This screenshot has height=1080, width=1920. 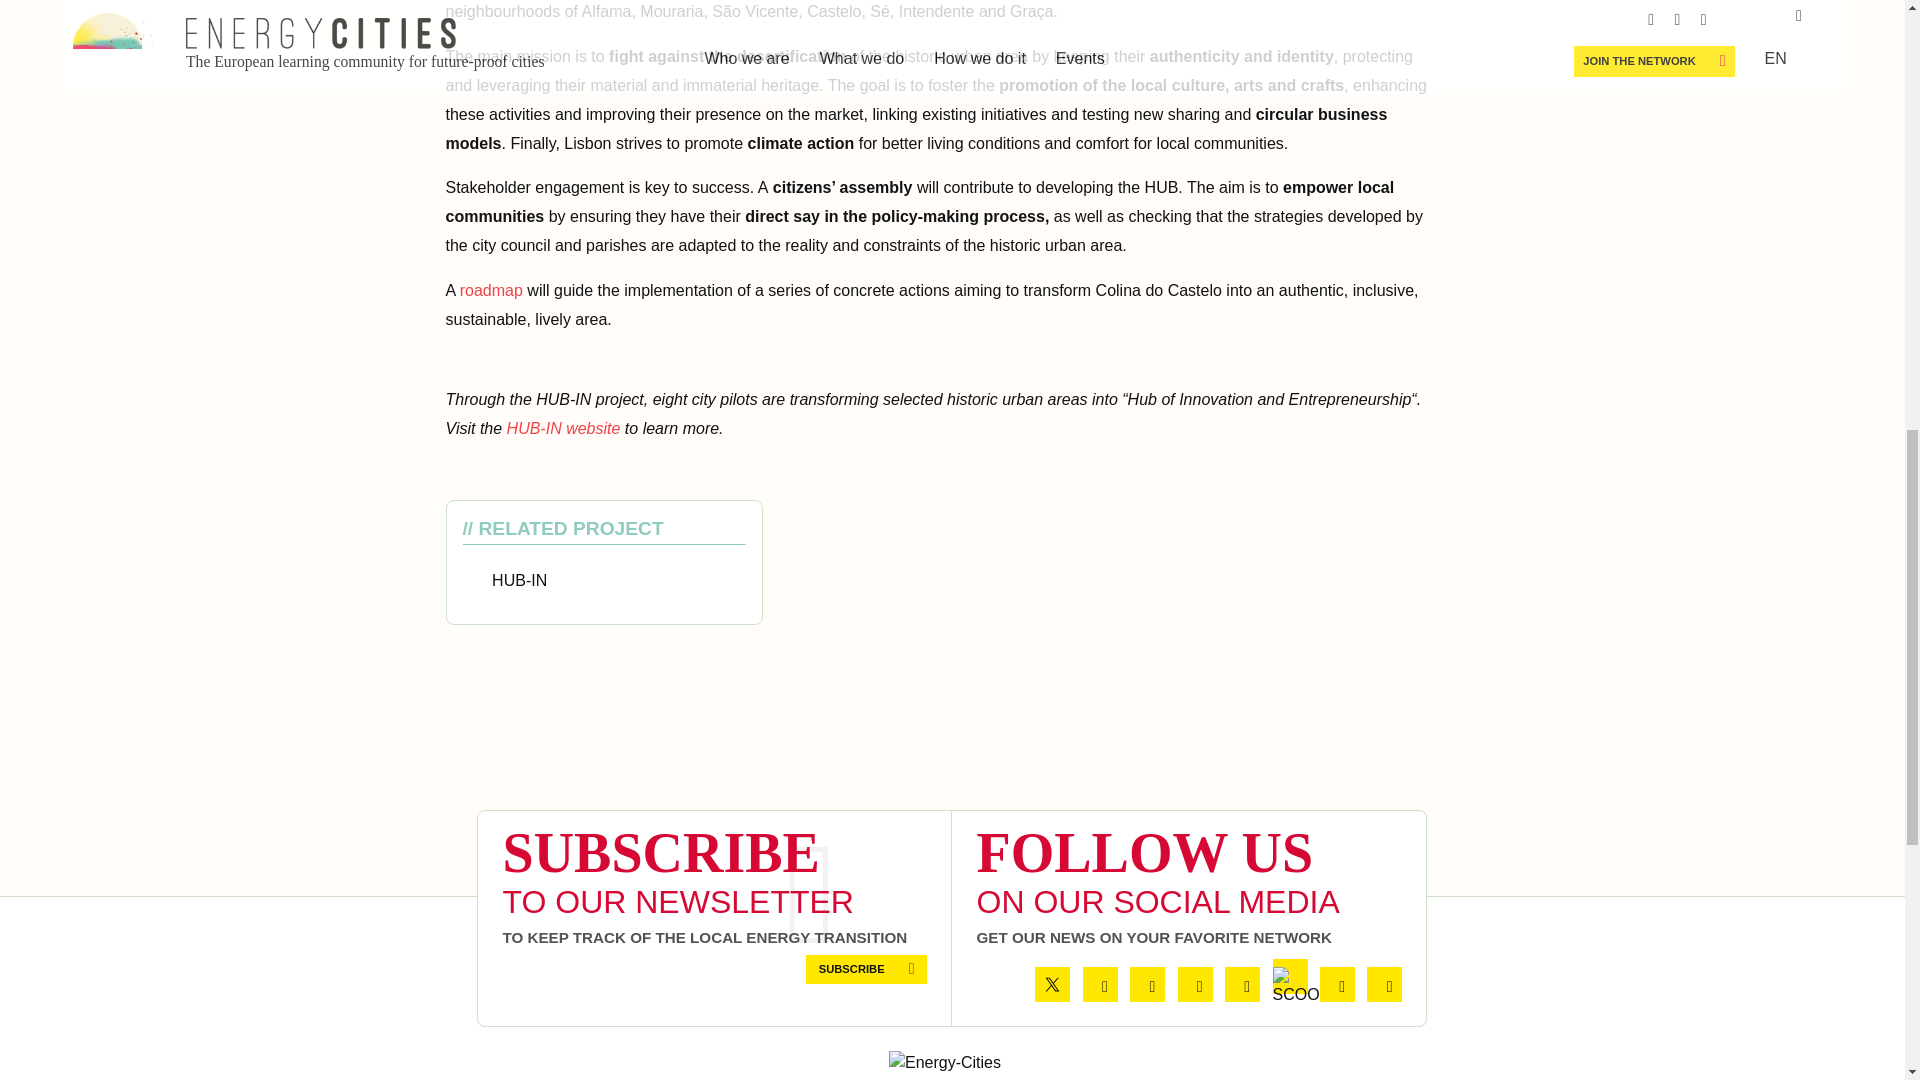 What do you see at coordinates (519, 580) in the screenshot?
I see `HUB-IN` at bounding box center [519, 580].